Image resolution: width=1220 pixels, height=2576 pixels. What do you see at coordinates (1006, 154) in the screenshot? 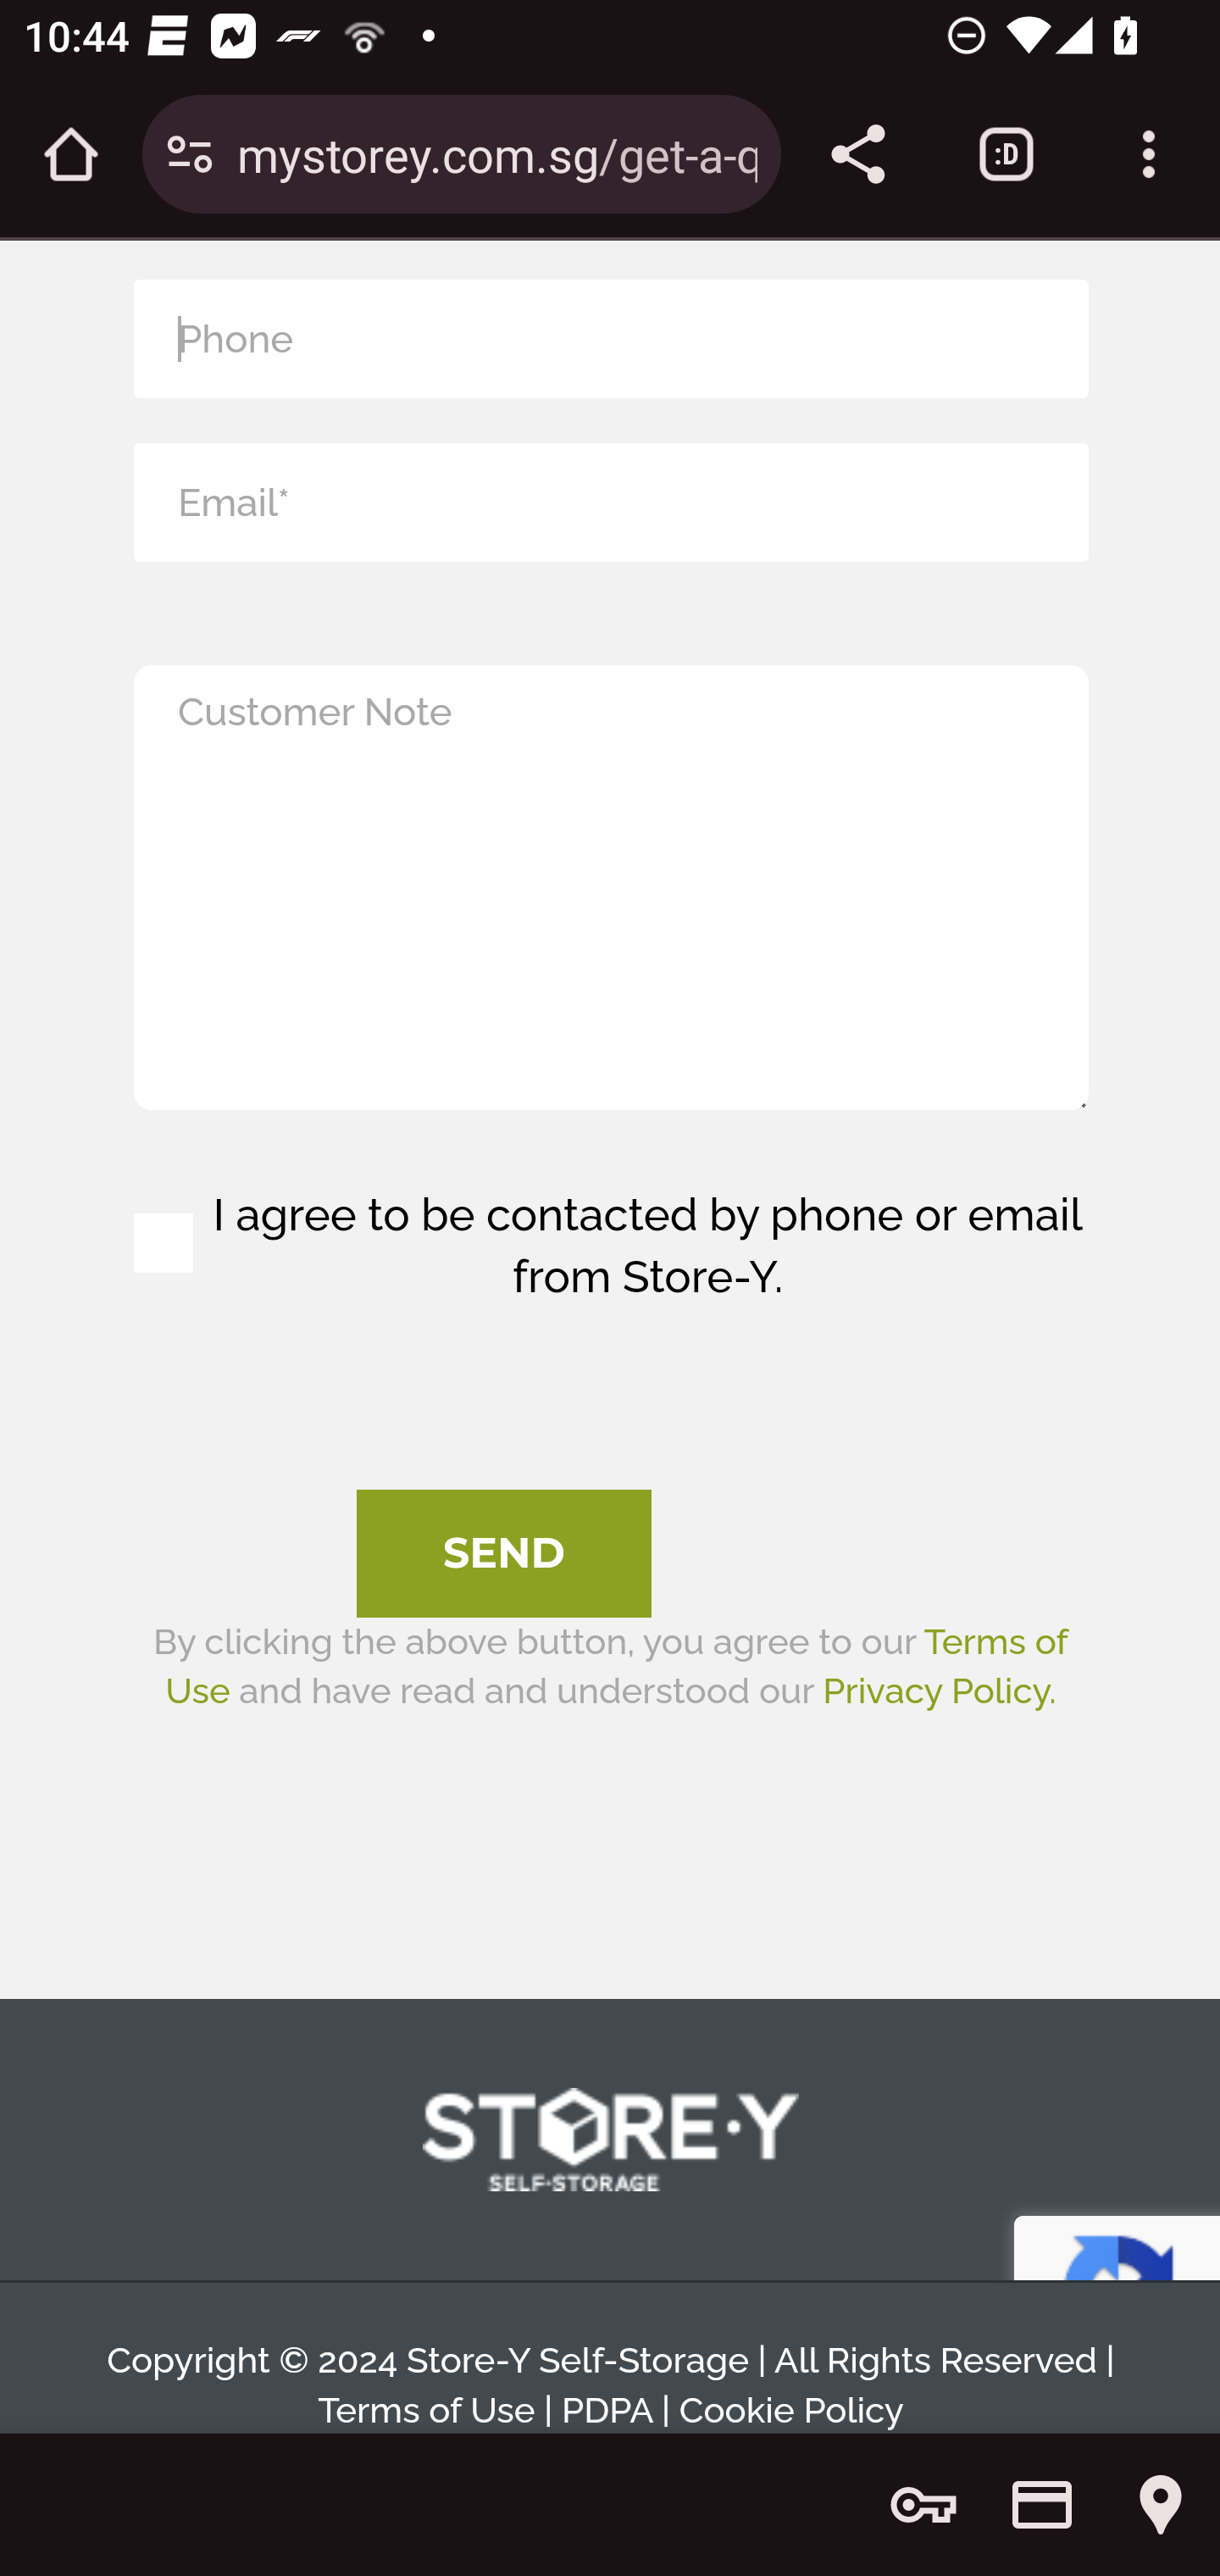
I see `Switch or close tabs` at bounding box center [1006, 154].